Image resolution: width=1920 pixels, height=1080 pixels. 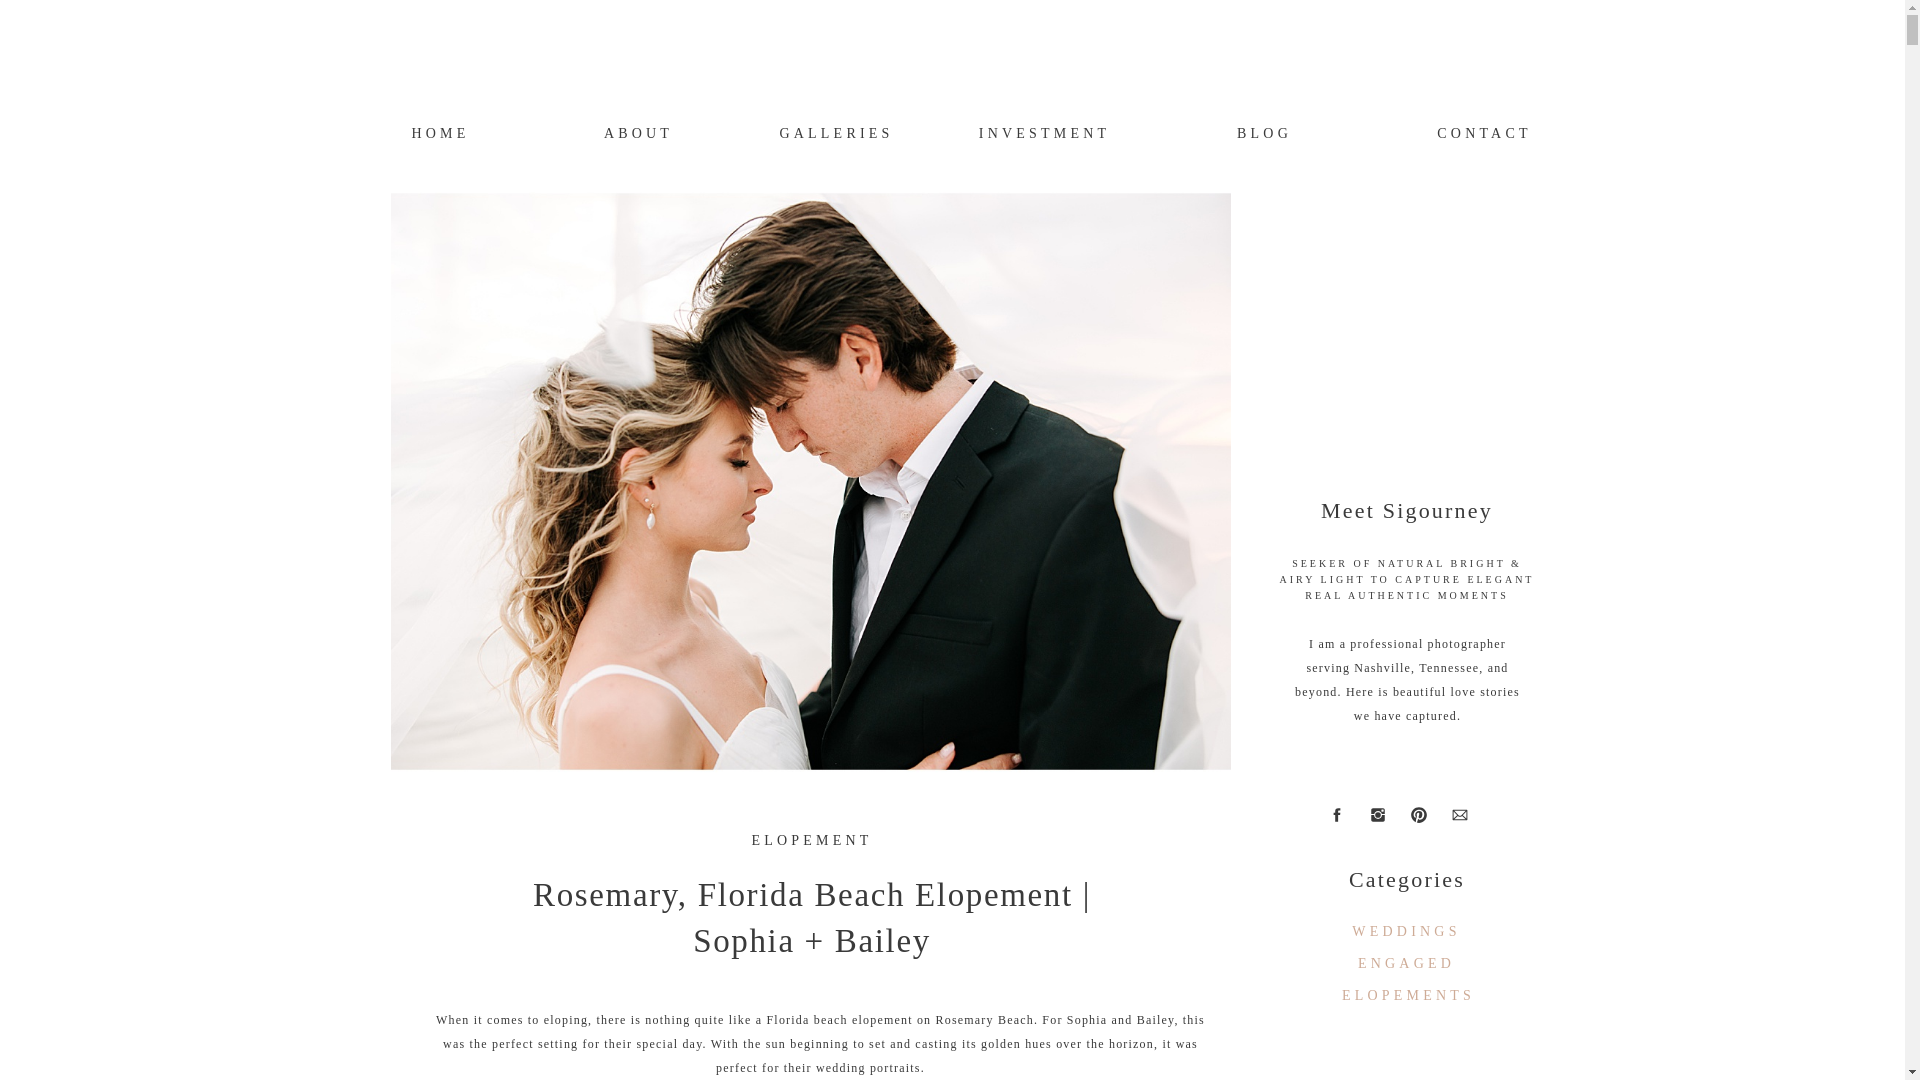 I want to click on ELOPEMENTS, so click(x=1408, y=994).